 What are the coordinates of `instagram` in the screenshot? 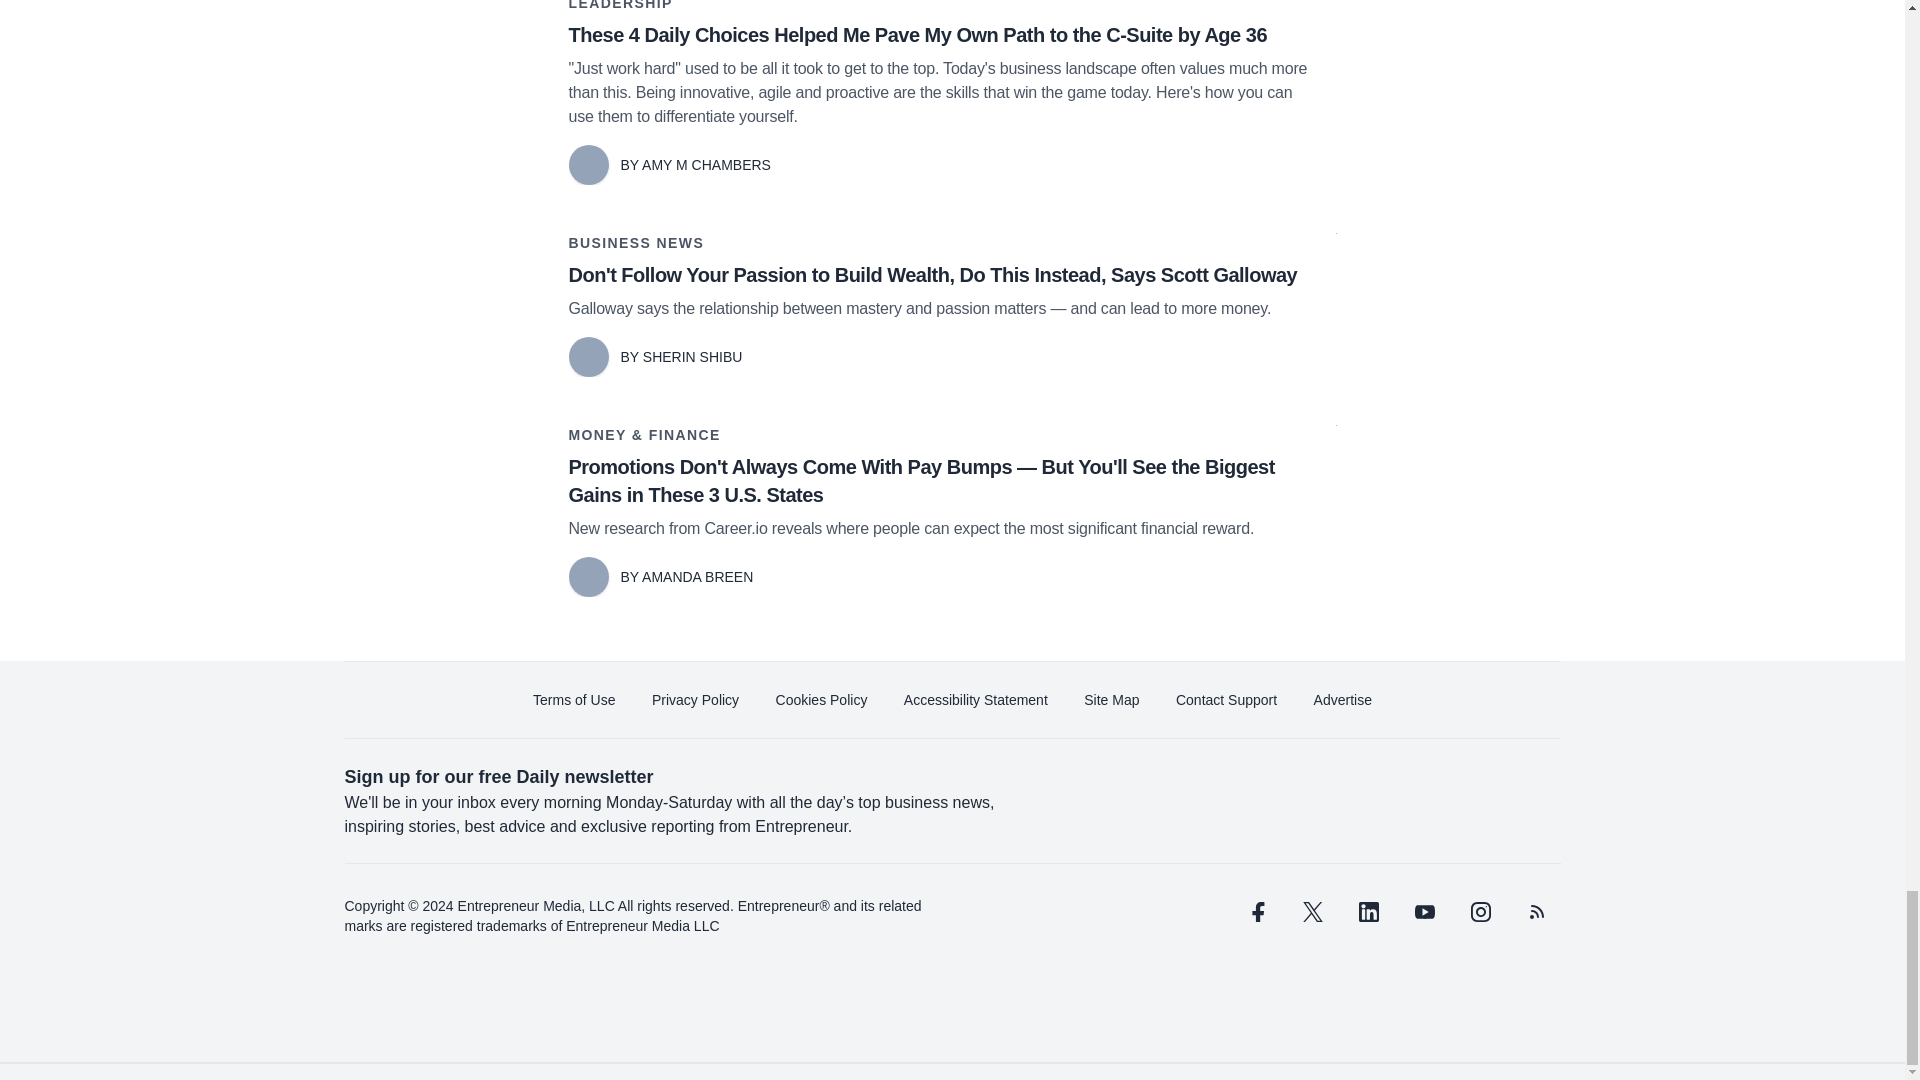 It's located at (1479, 912).